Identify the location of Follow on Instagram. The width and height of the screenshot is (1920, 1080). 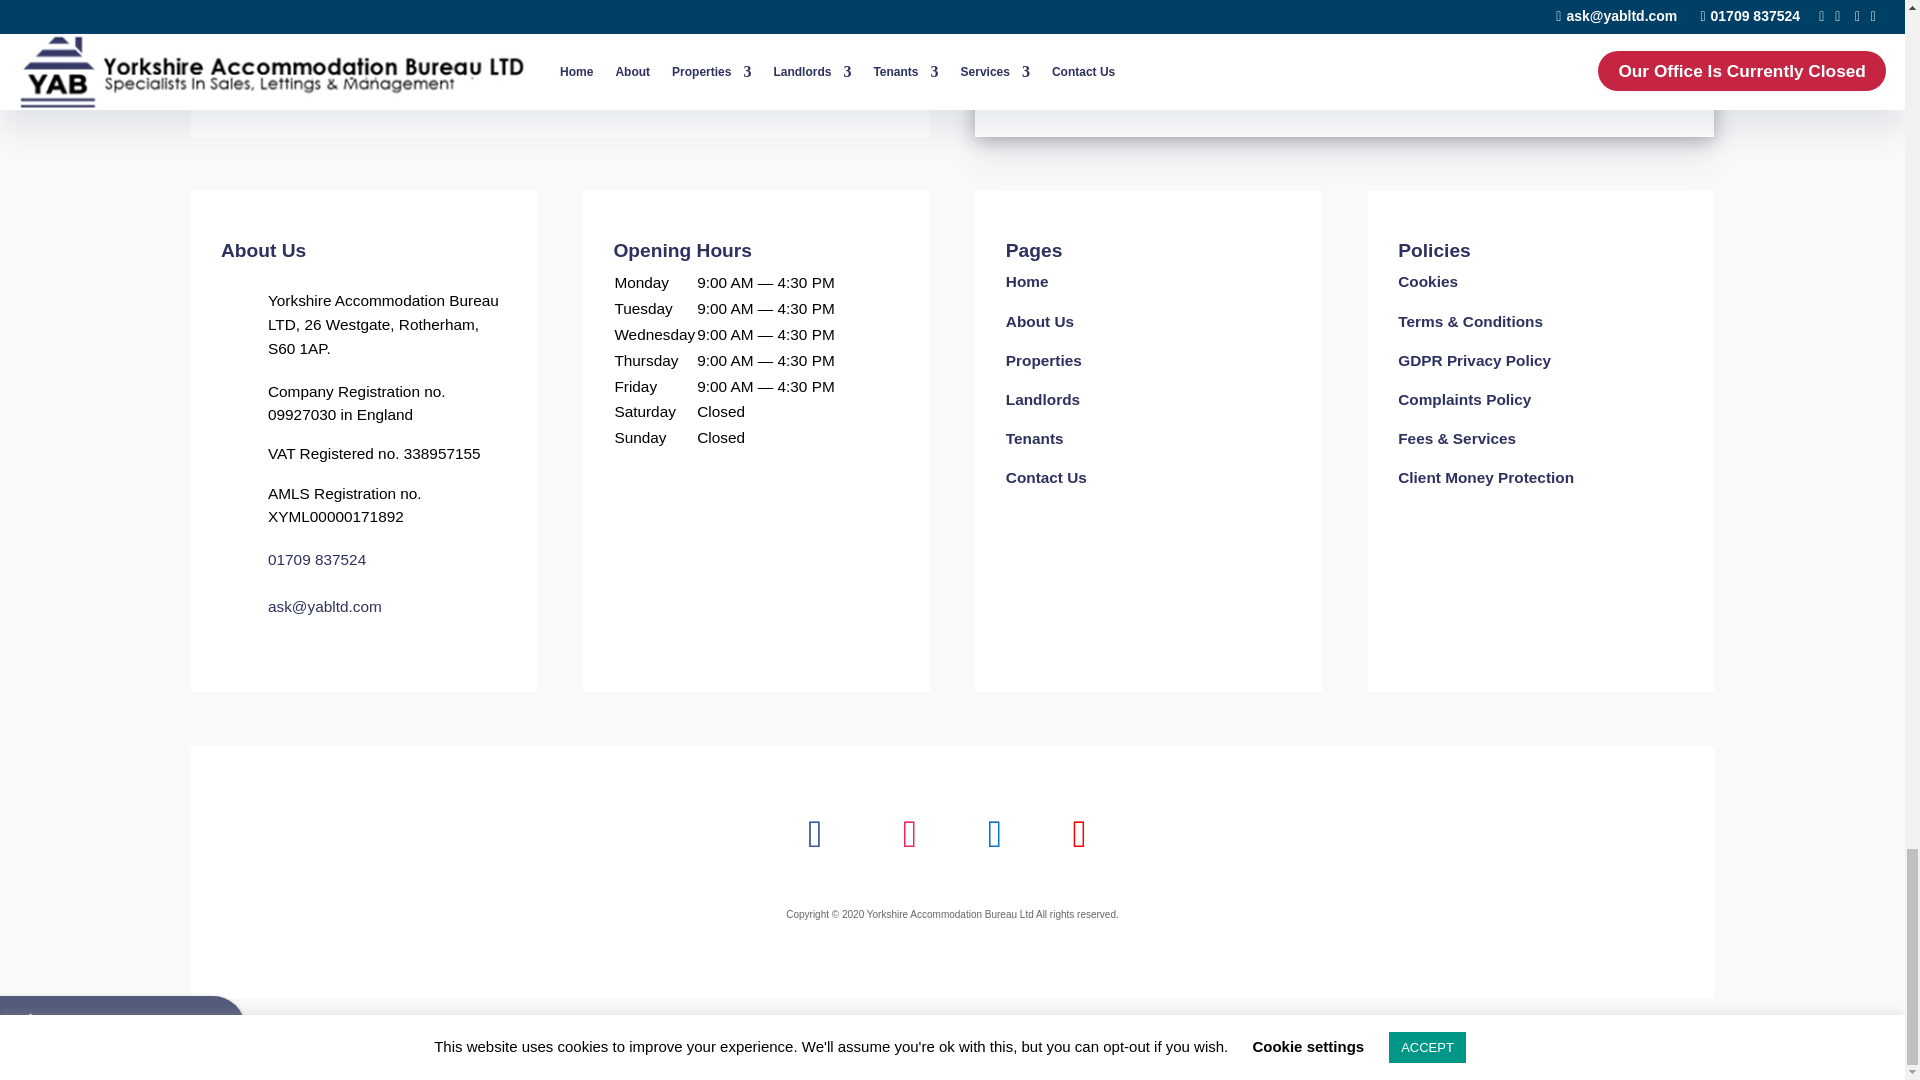
(910, 834).